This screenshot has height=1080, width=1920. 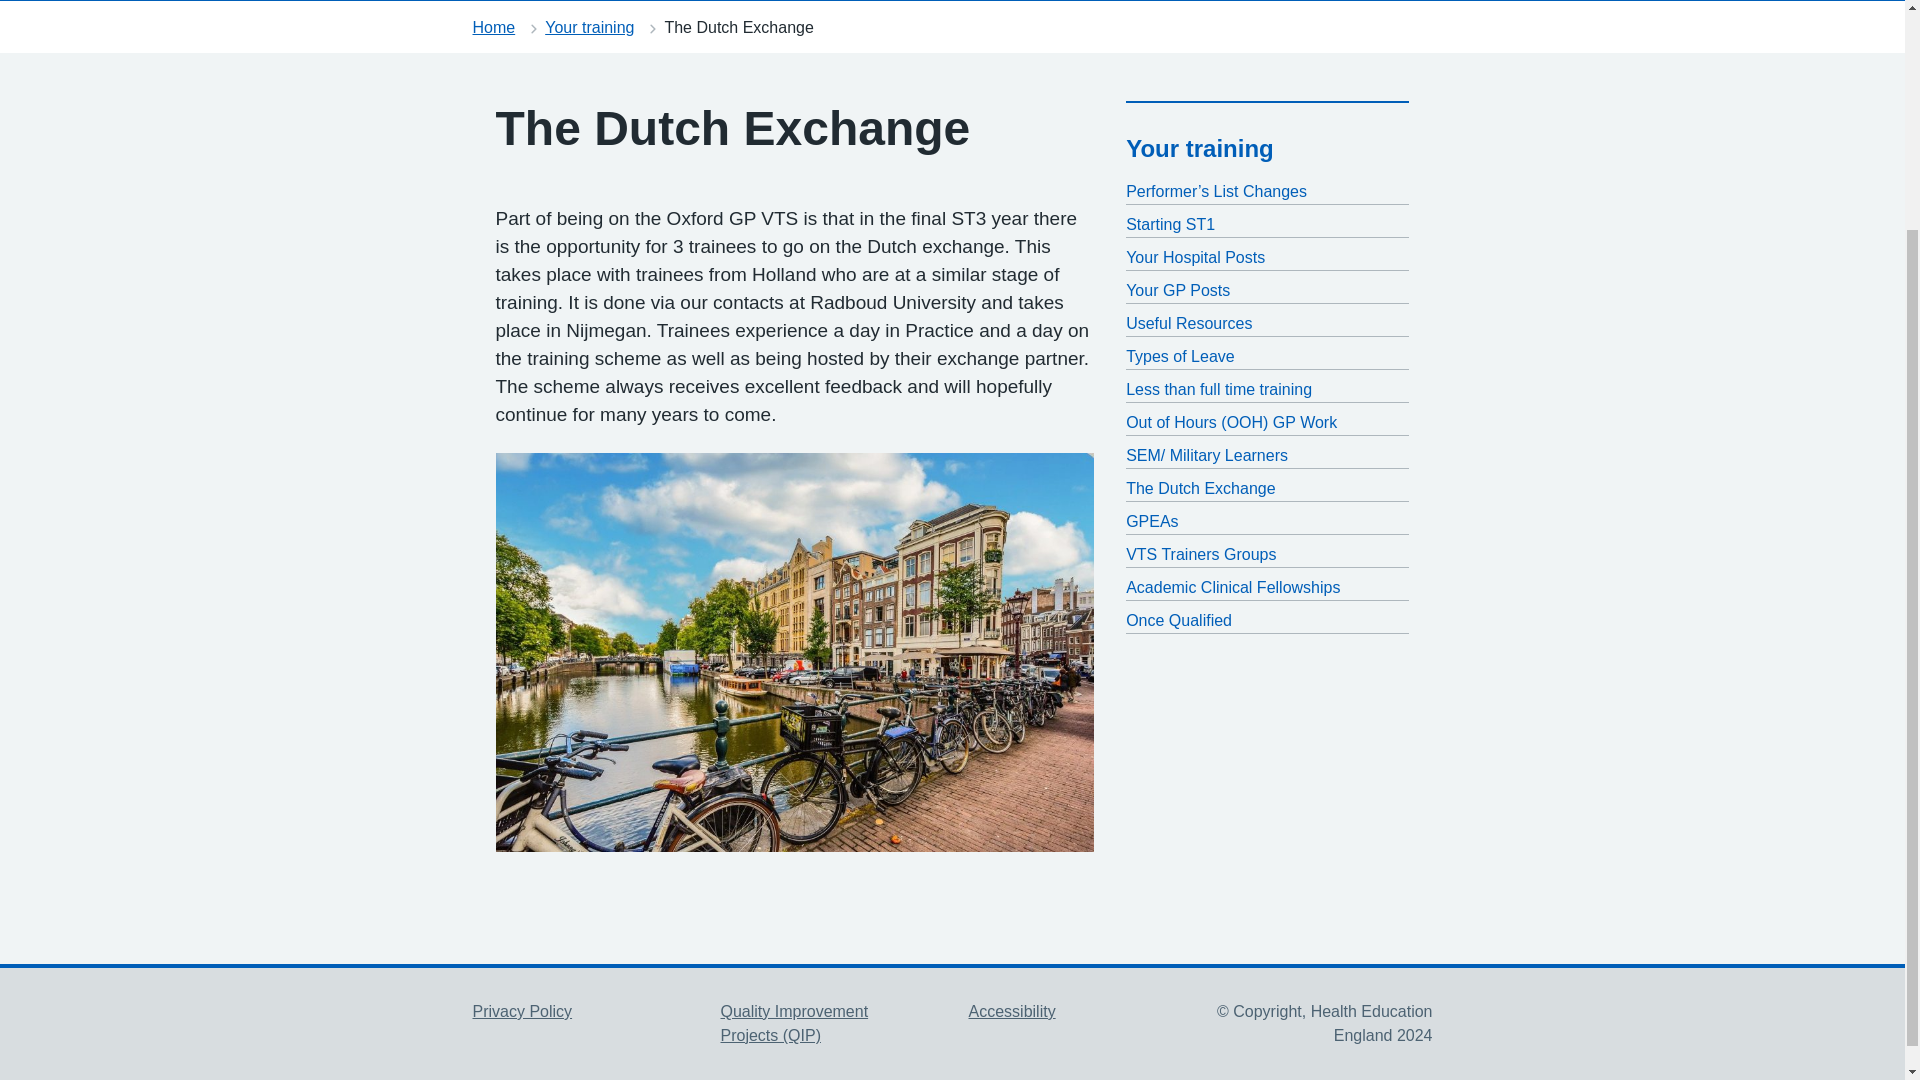 I want to click on Home, so click(x=510, y=0).